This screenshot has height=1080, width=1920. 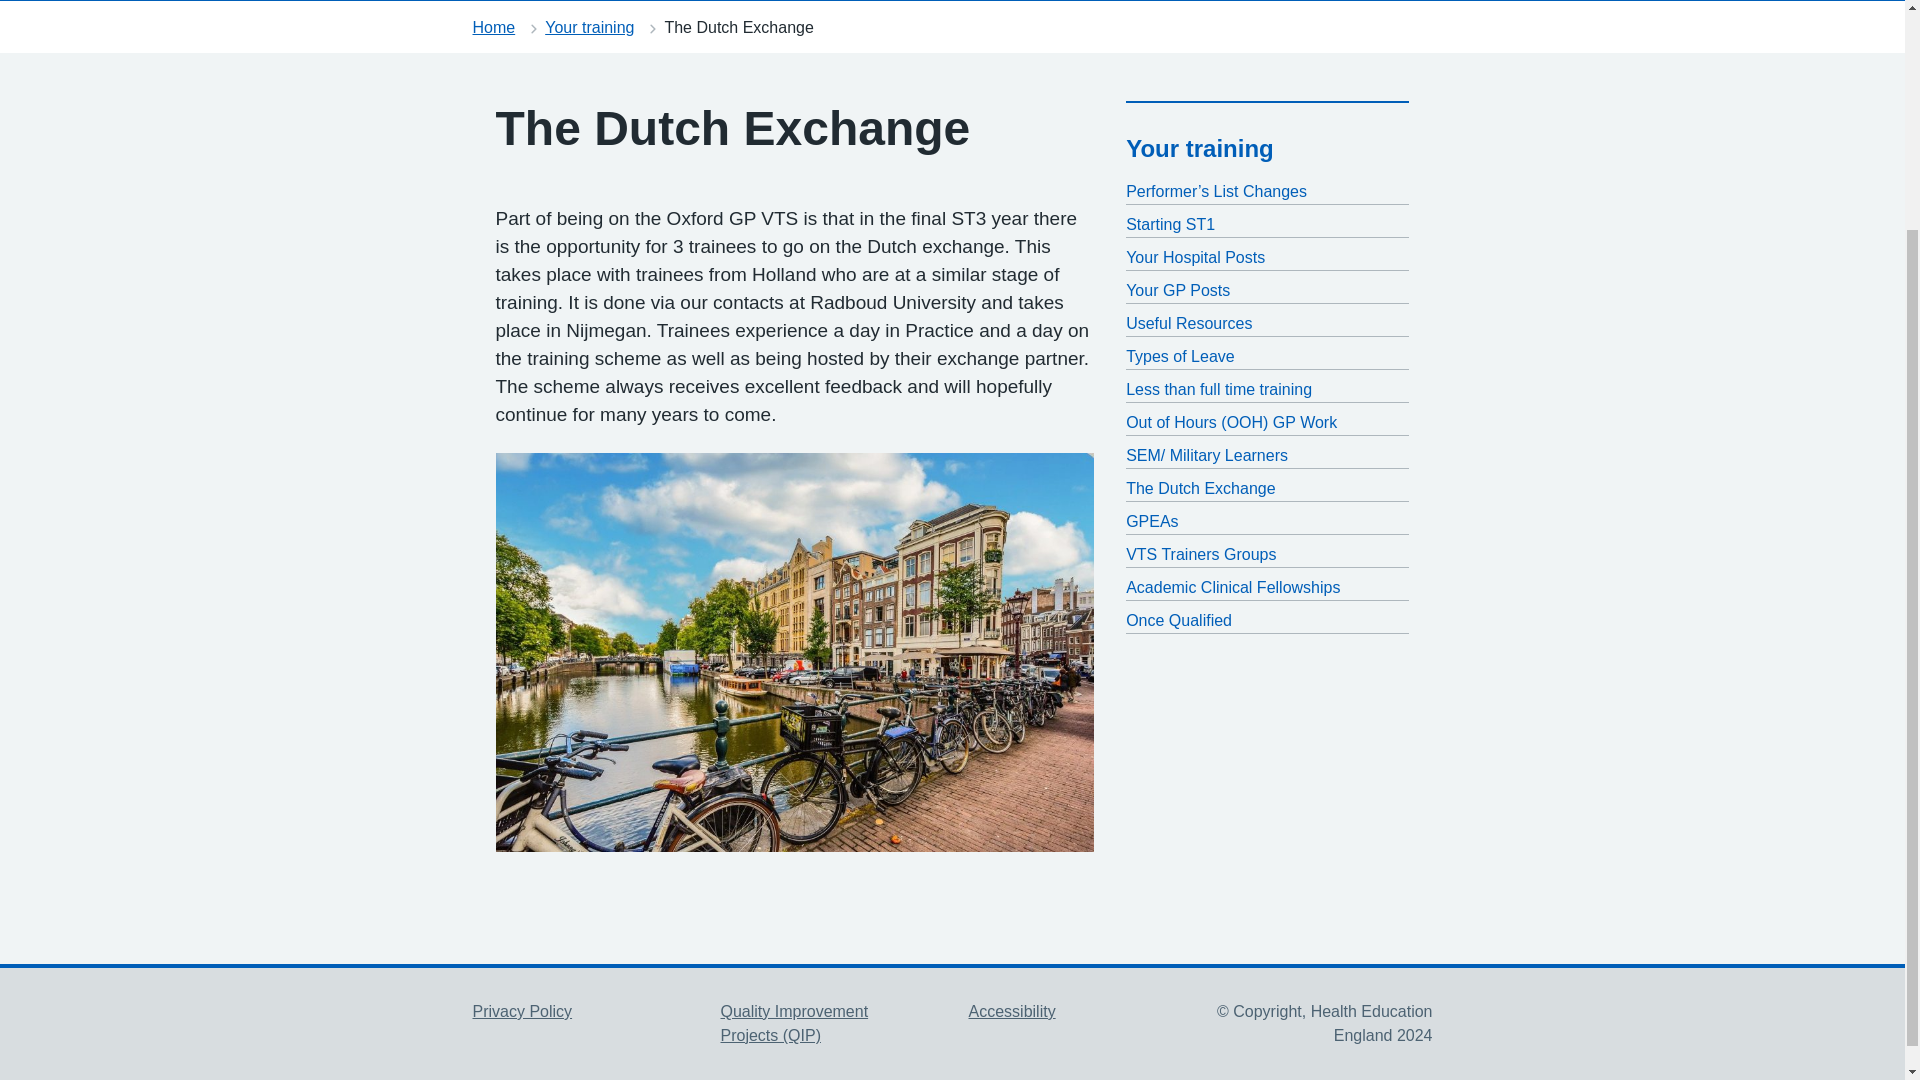 I want to click on Home, so click(x=510, y=0).